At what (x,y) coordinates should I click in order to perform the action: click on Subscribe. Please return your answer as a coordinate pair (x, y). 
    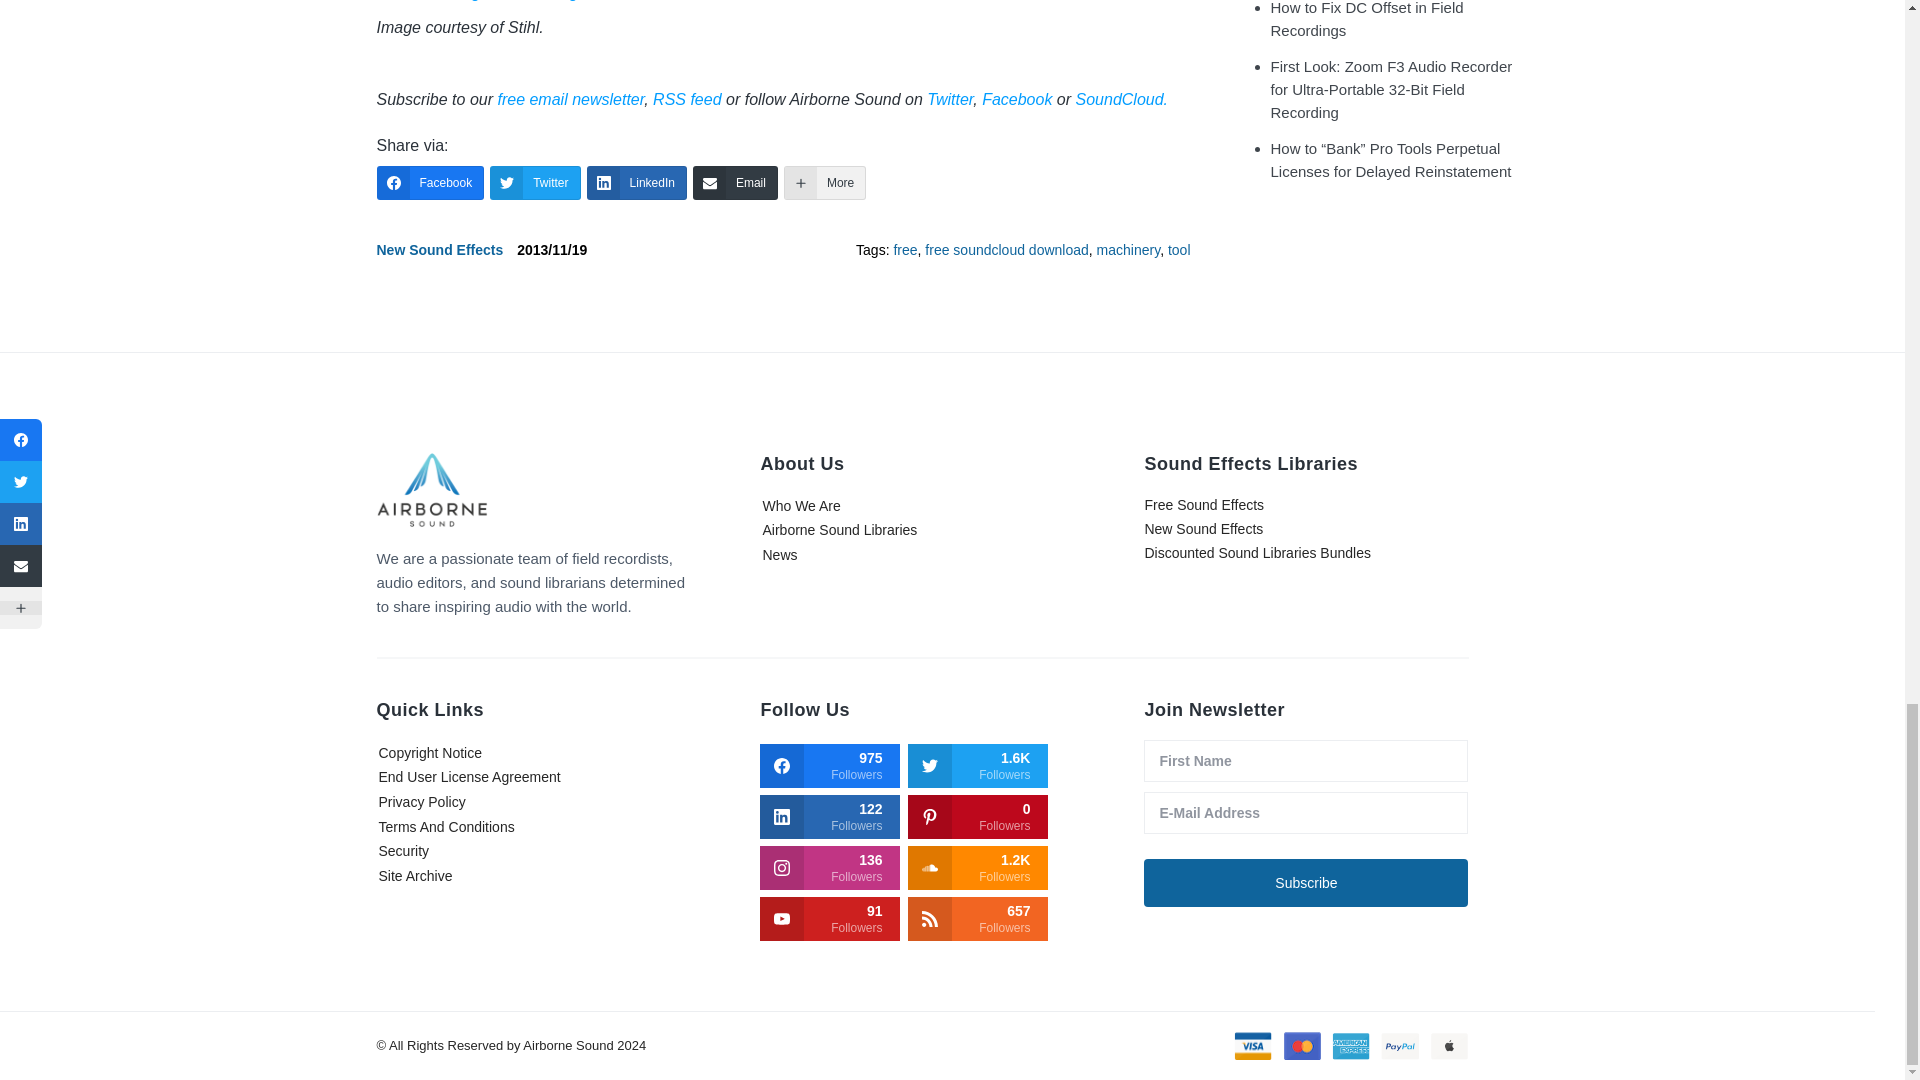
    Looking at the image, I should click on (1306, 882).